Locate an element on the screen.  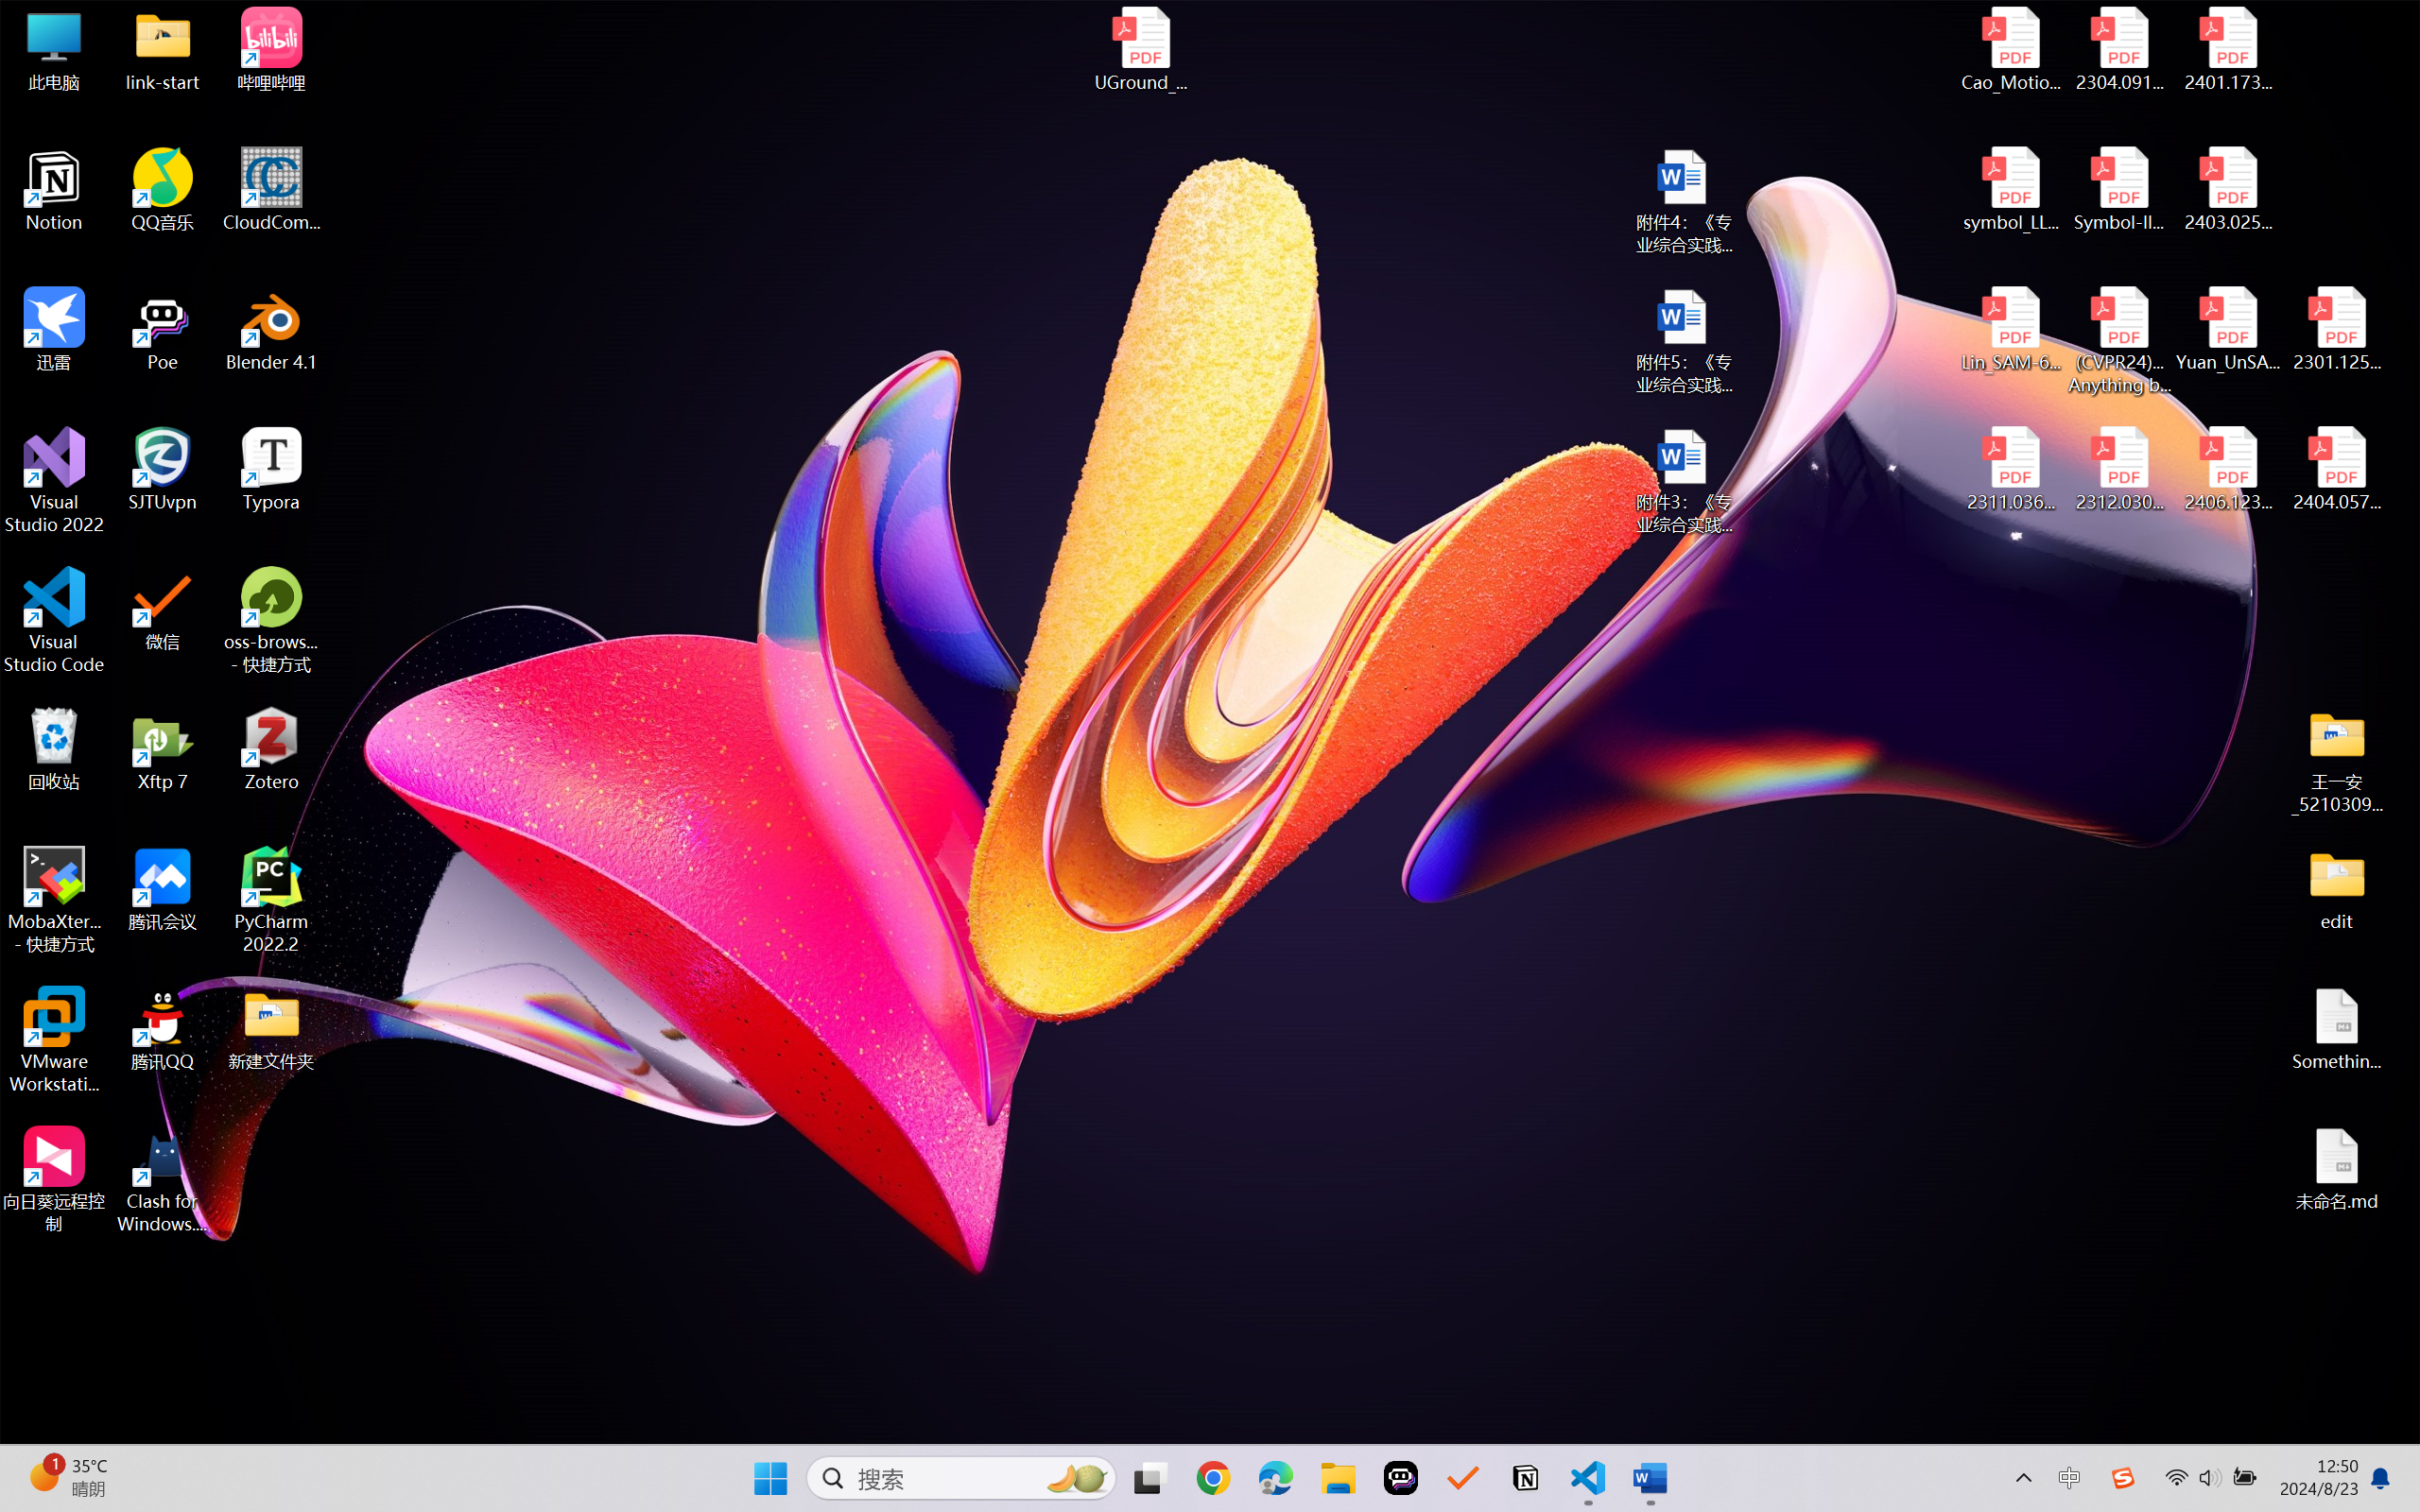
Blender 4.1 is located at coordinates (272, 329).